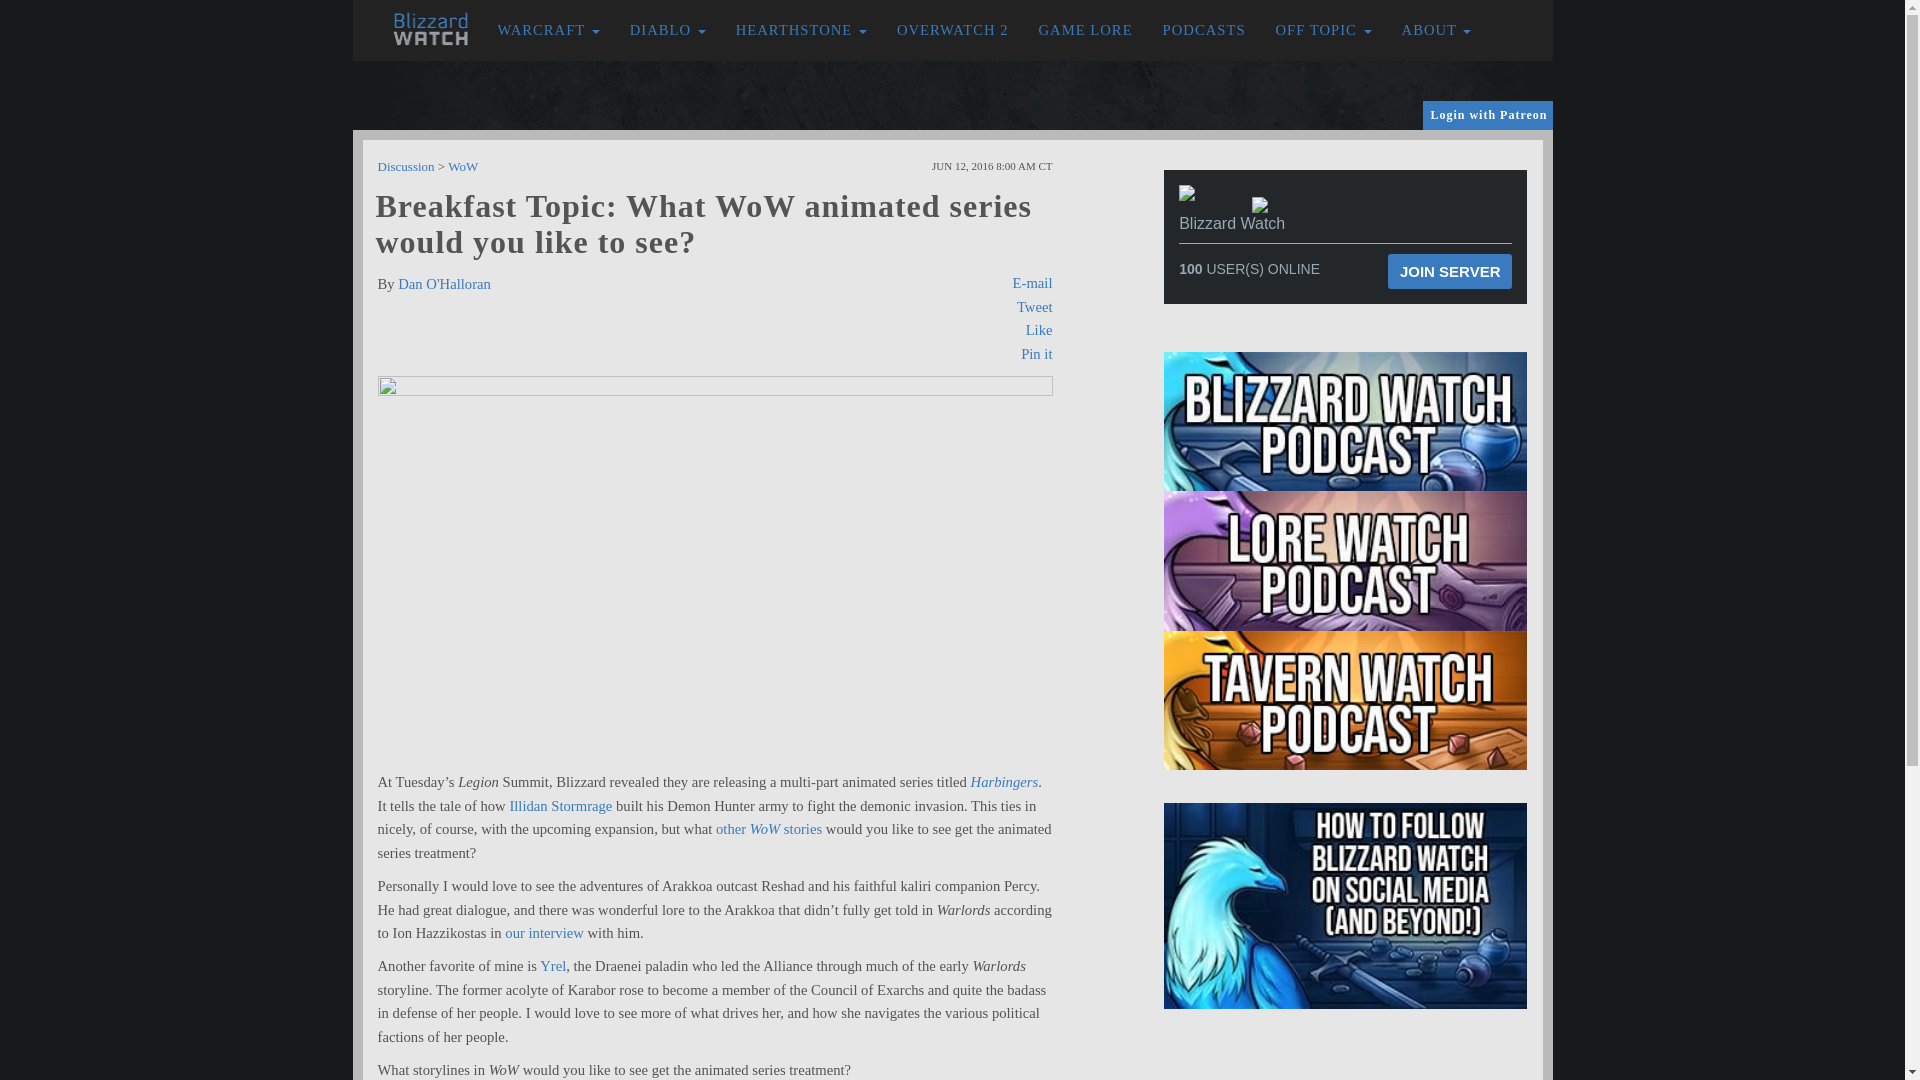 This screenshot has width=1920, height=1080. Describe the element at coordinates (462, 166) in the screenshot. I see `WoW` at that location.